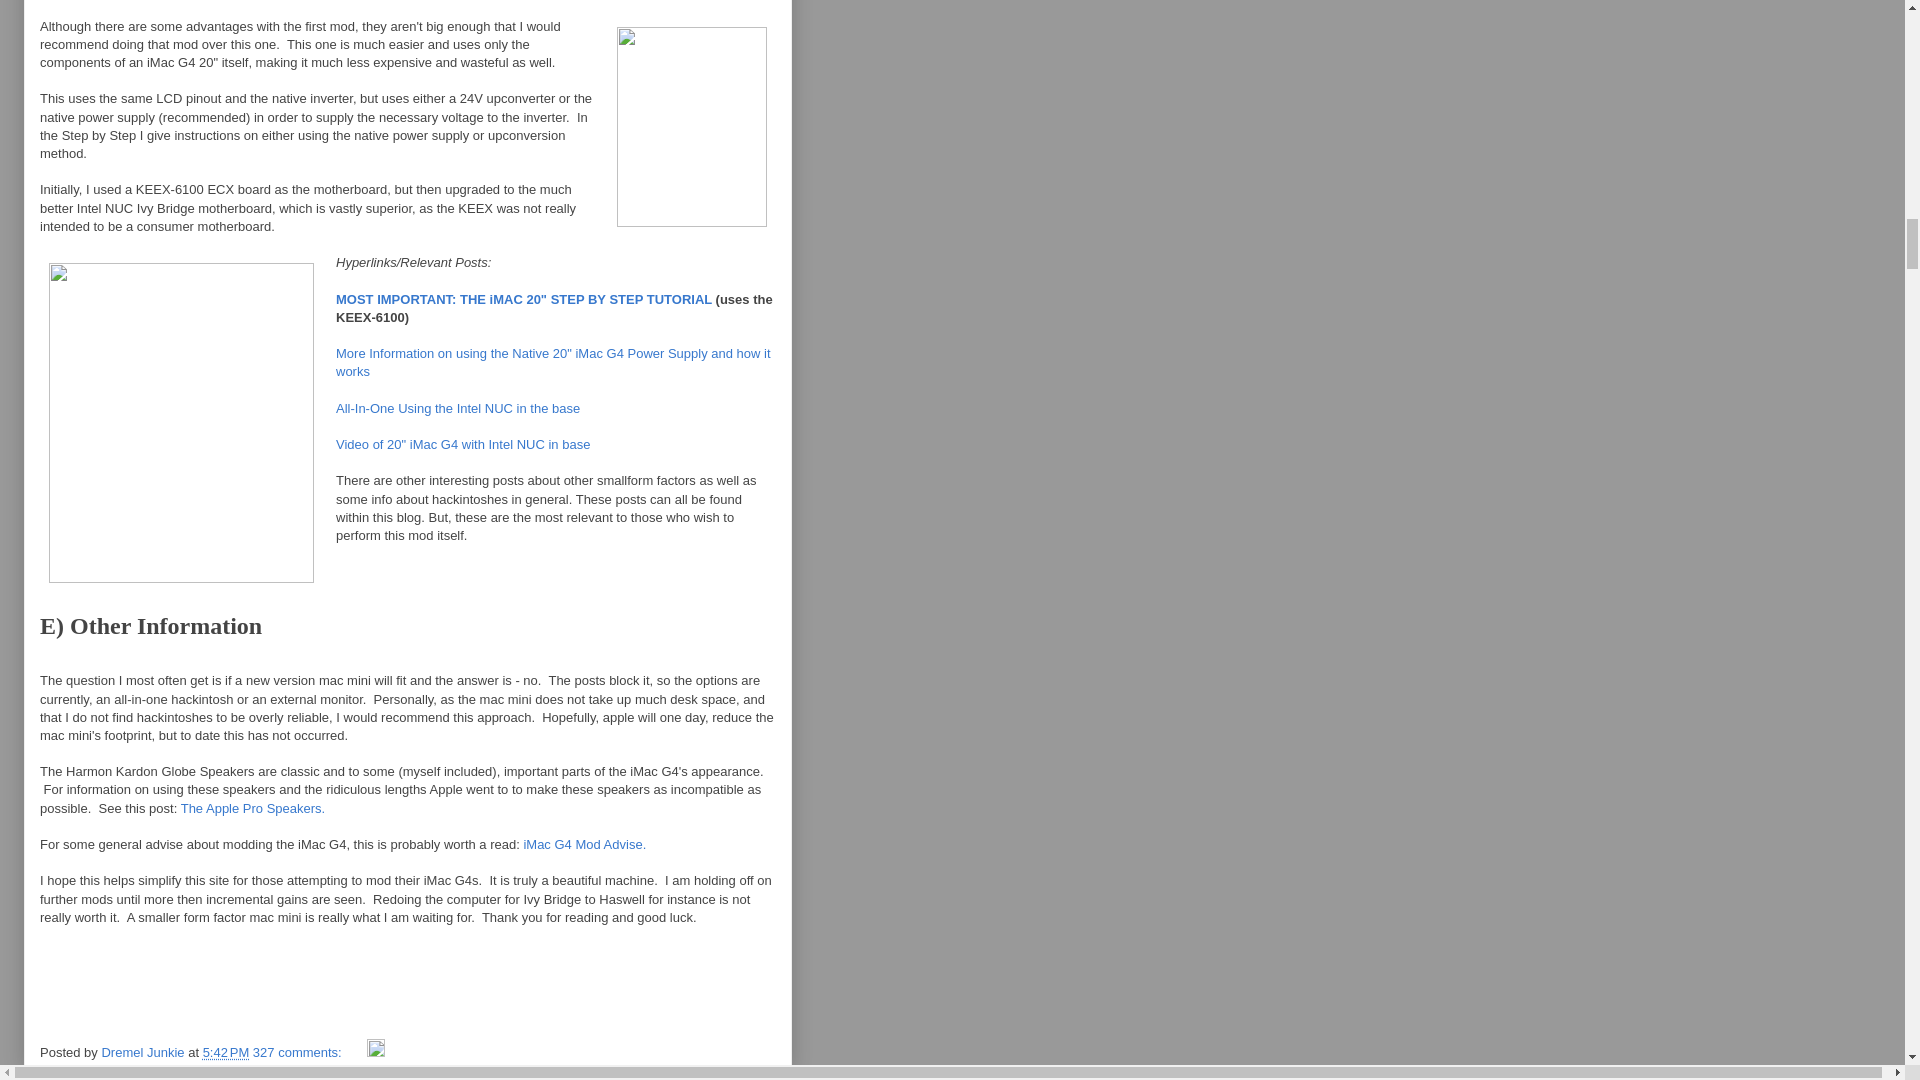  What do you see at coordinates (584, 844) in the screenshot?
I see `iMac G4 Mod Advise.` at bounding box center [584, 844].